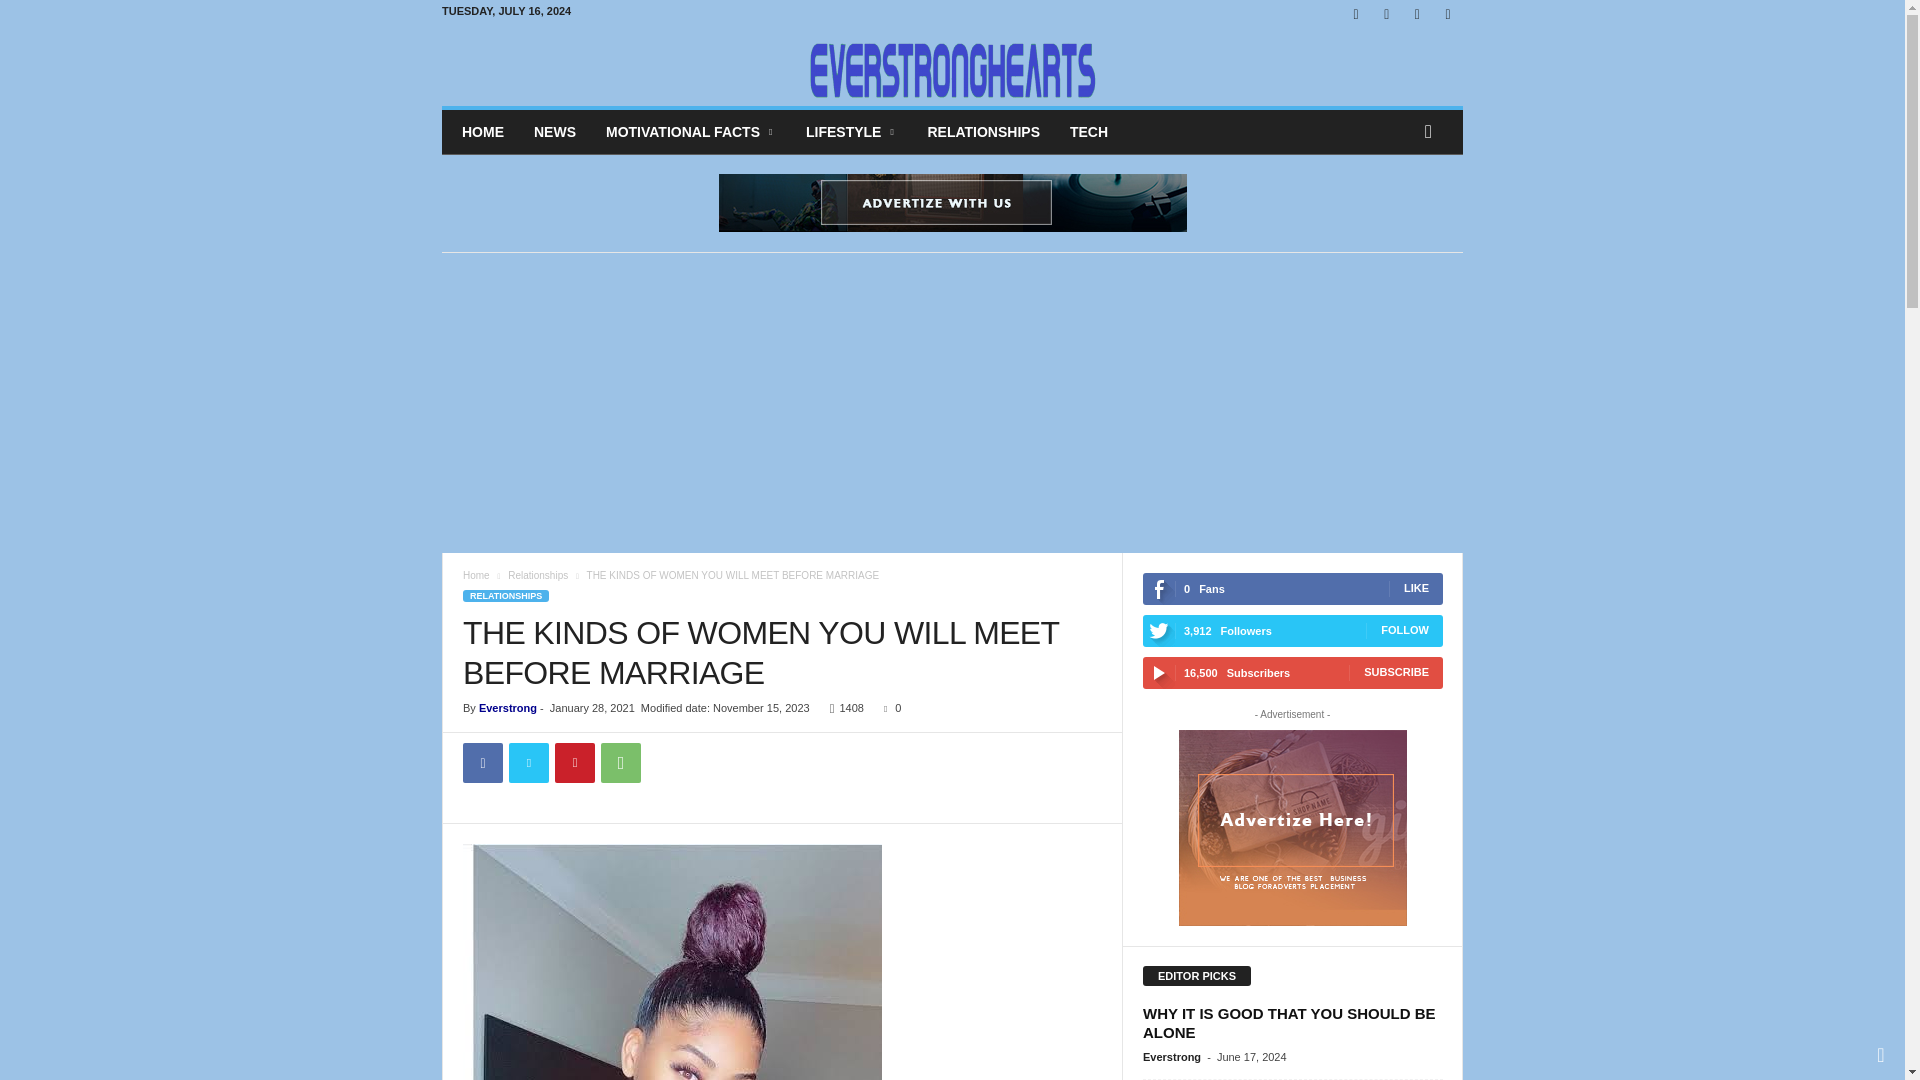 This screenshot has width=1920, height=1080. What do you see at coordinates (506, 595) in the screenshot?
I see `RELATIONSHIPS` at bounding box center [506, 595].